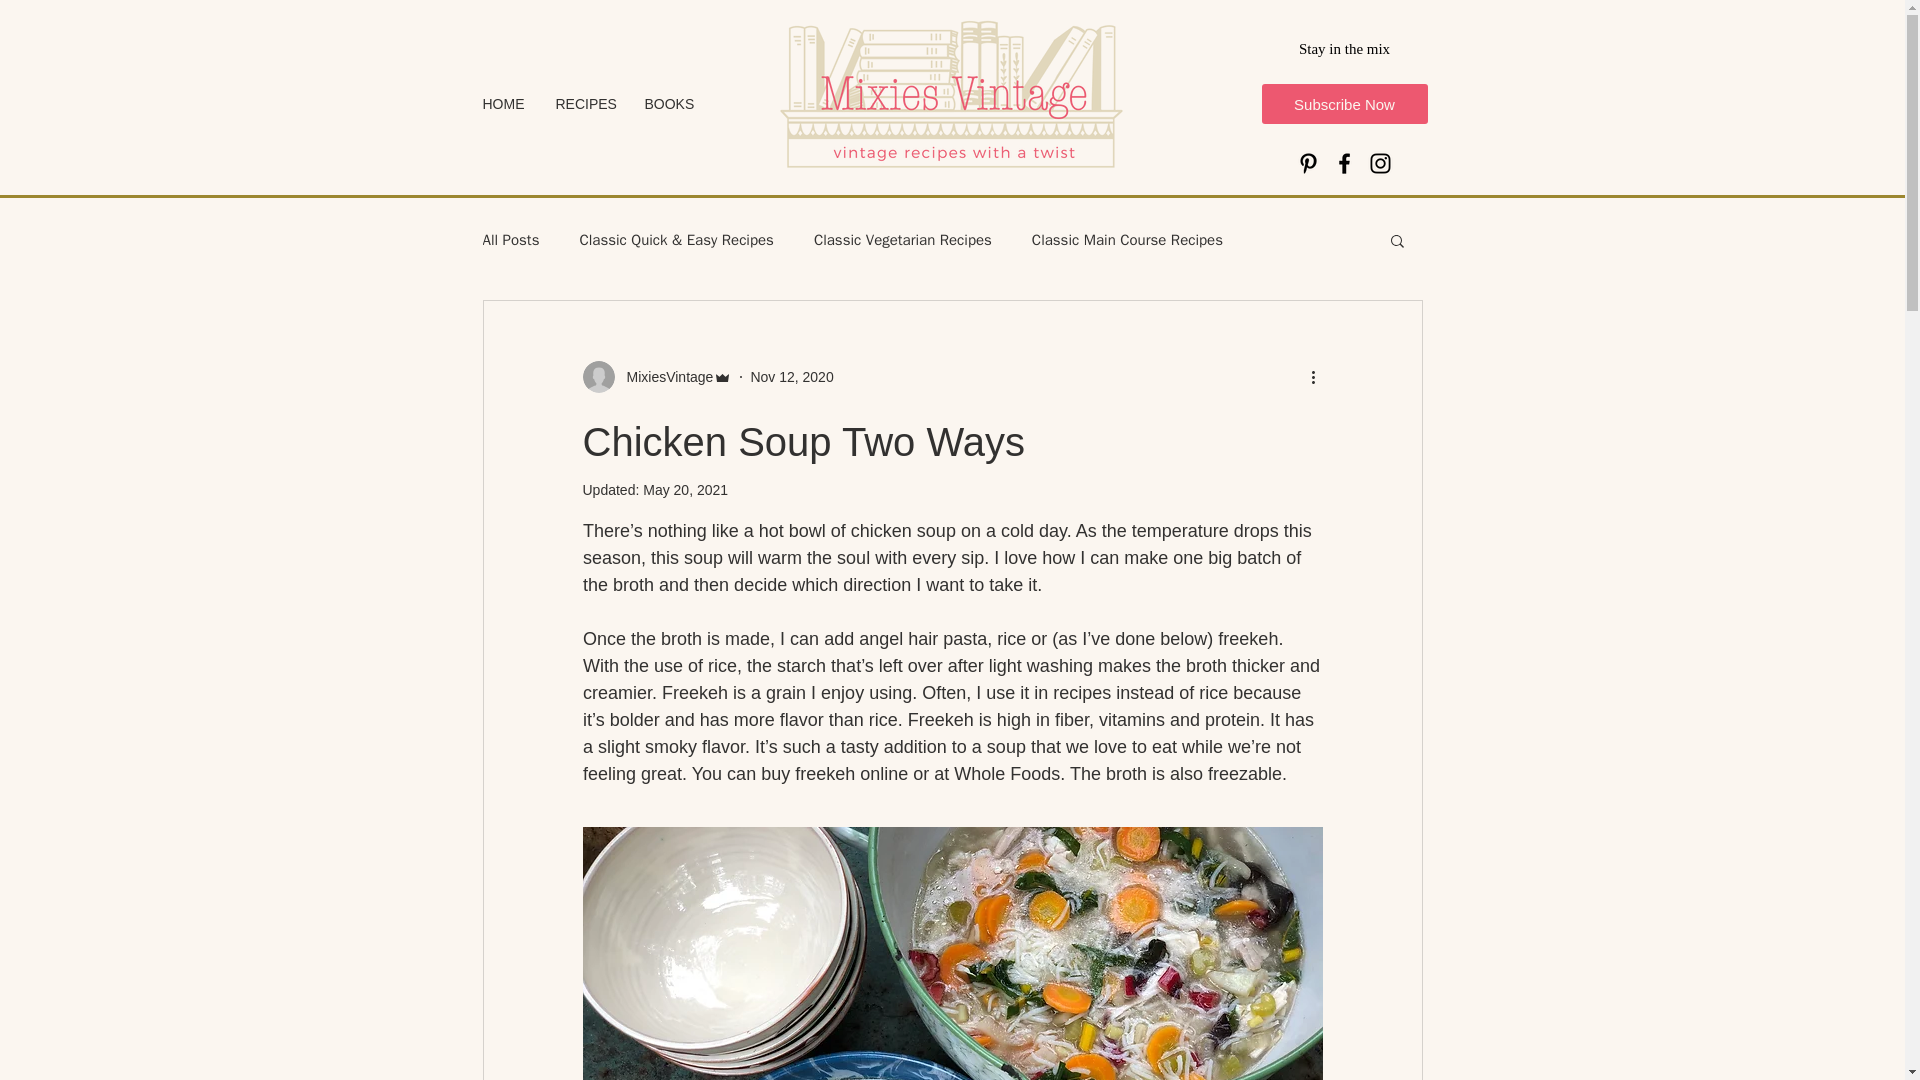  I want to click on Classic Main Course Recipes, so click(1128, 240).